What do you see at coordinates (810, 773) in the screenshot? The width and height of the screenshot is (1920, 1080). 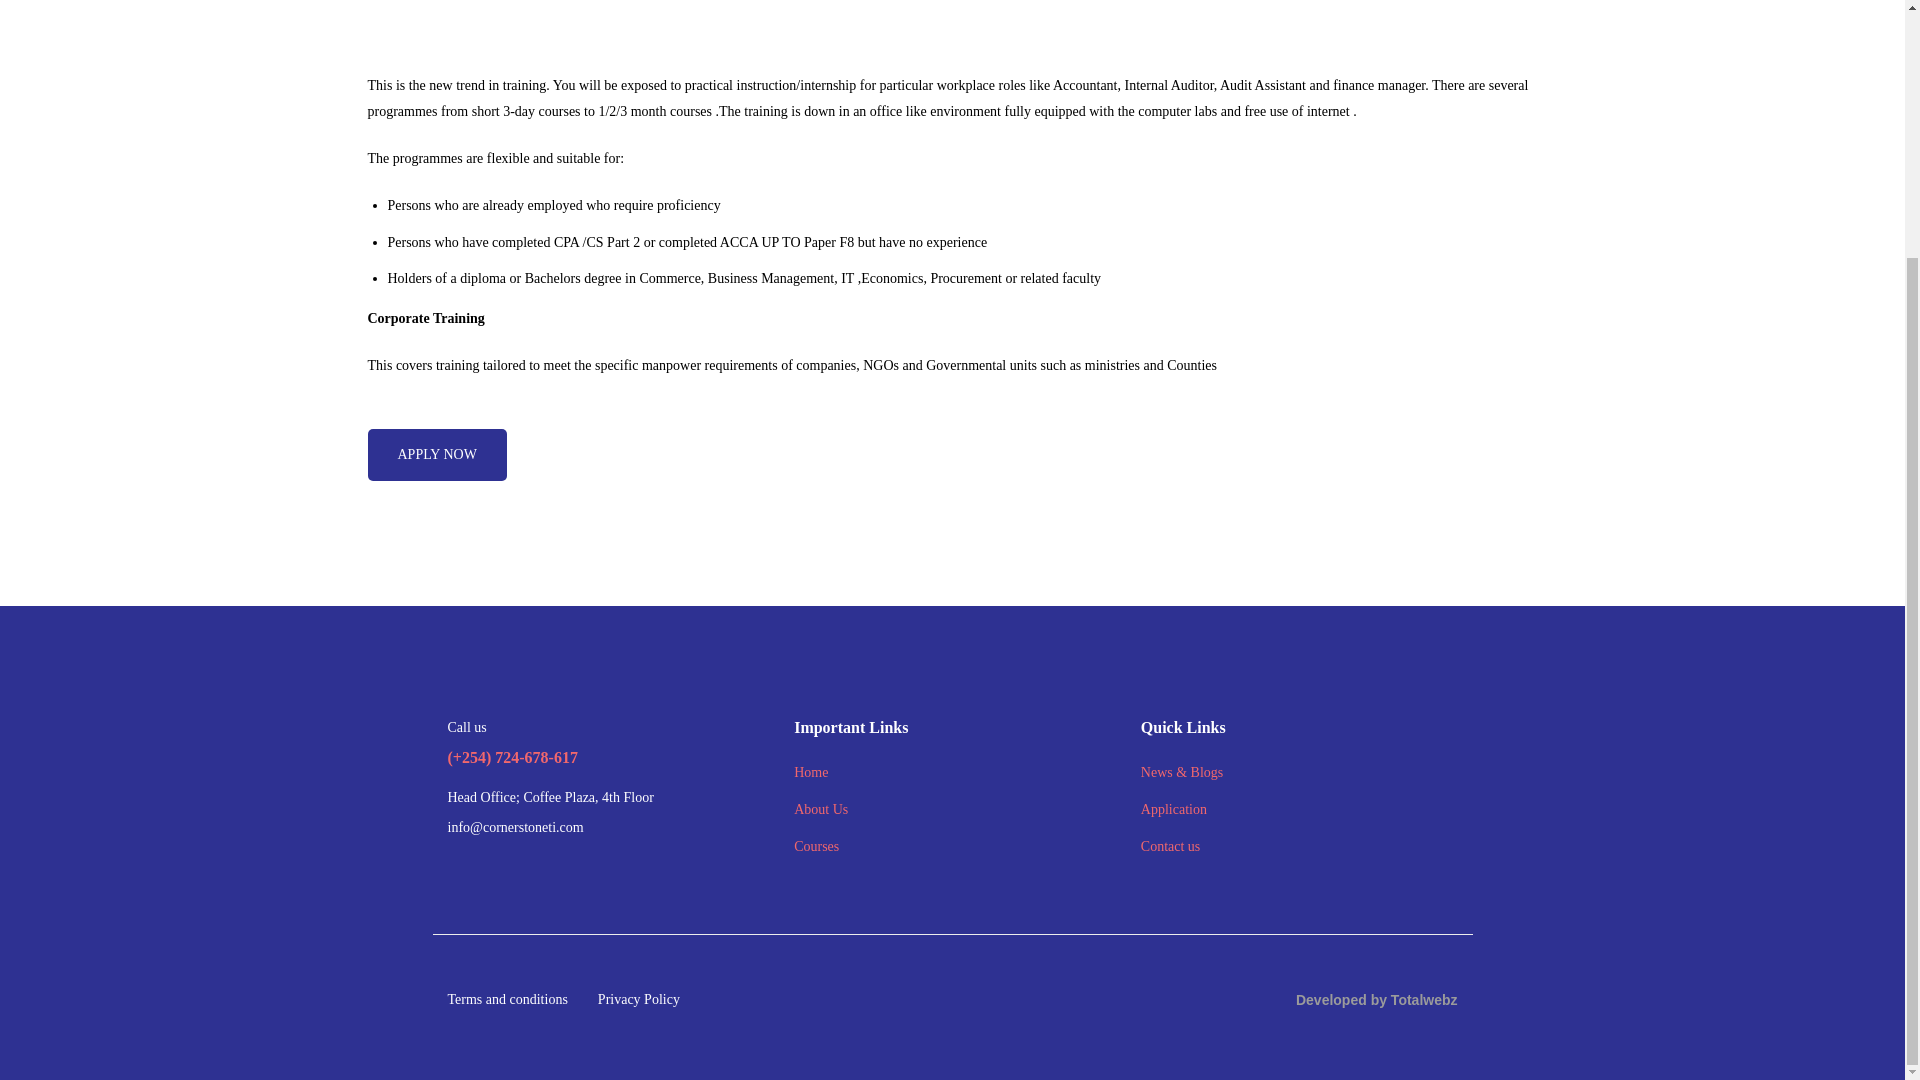 I see `Home` at bounding box center [810, 773].